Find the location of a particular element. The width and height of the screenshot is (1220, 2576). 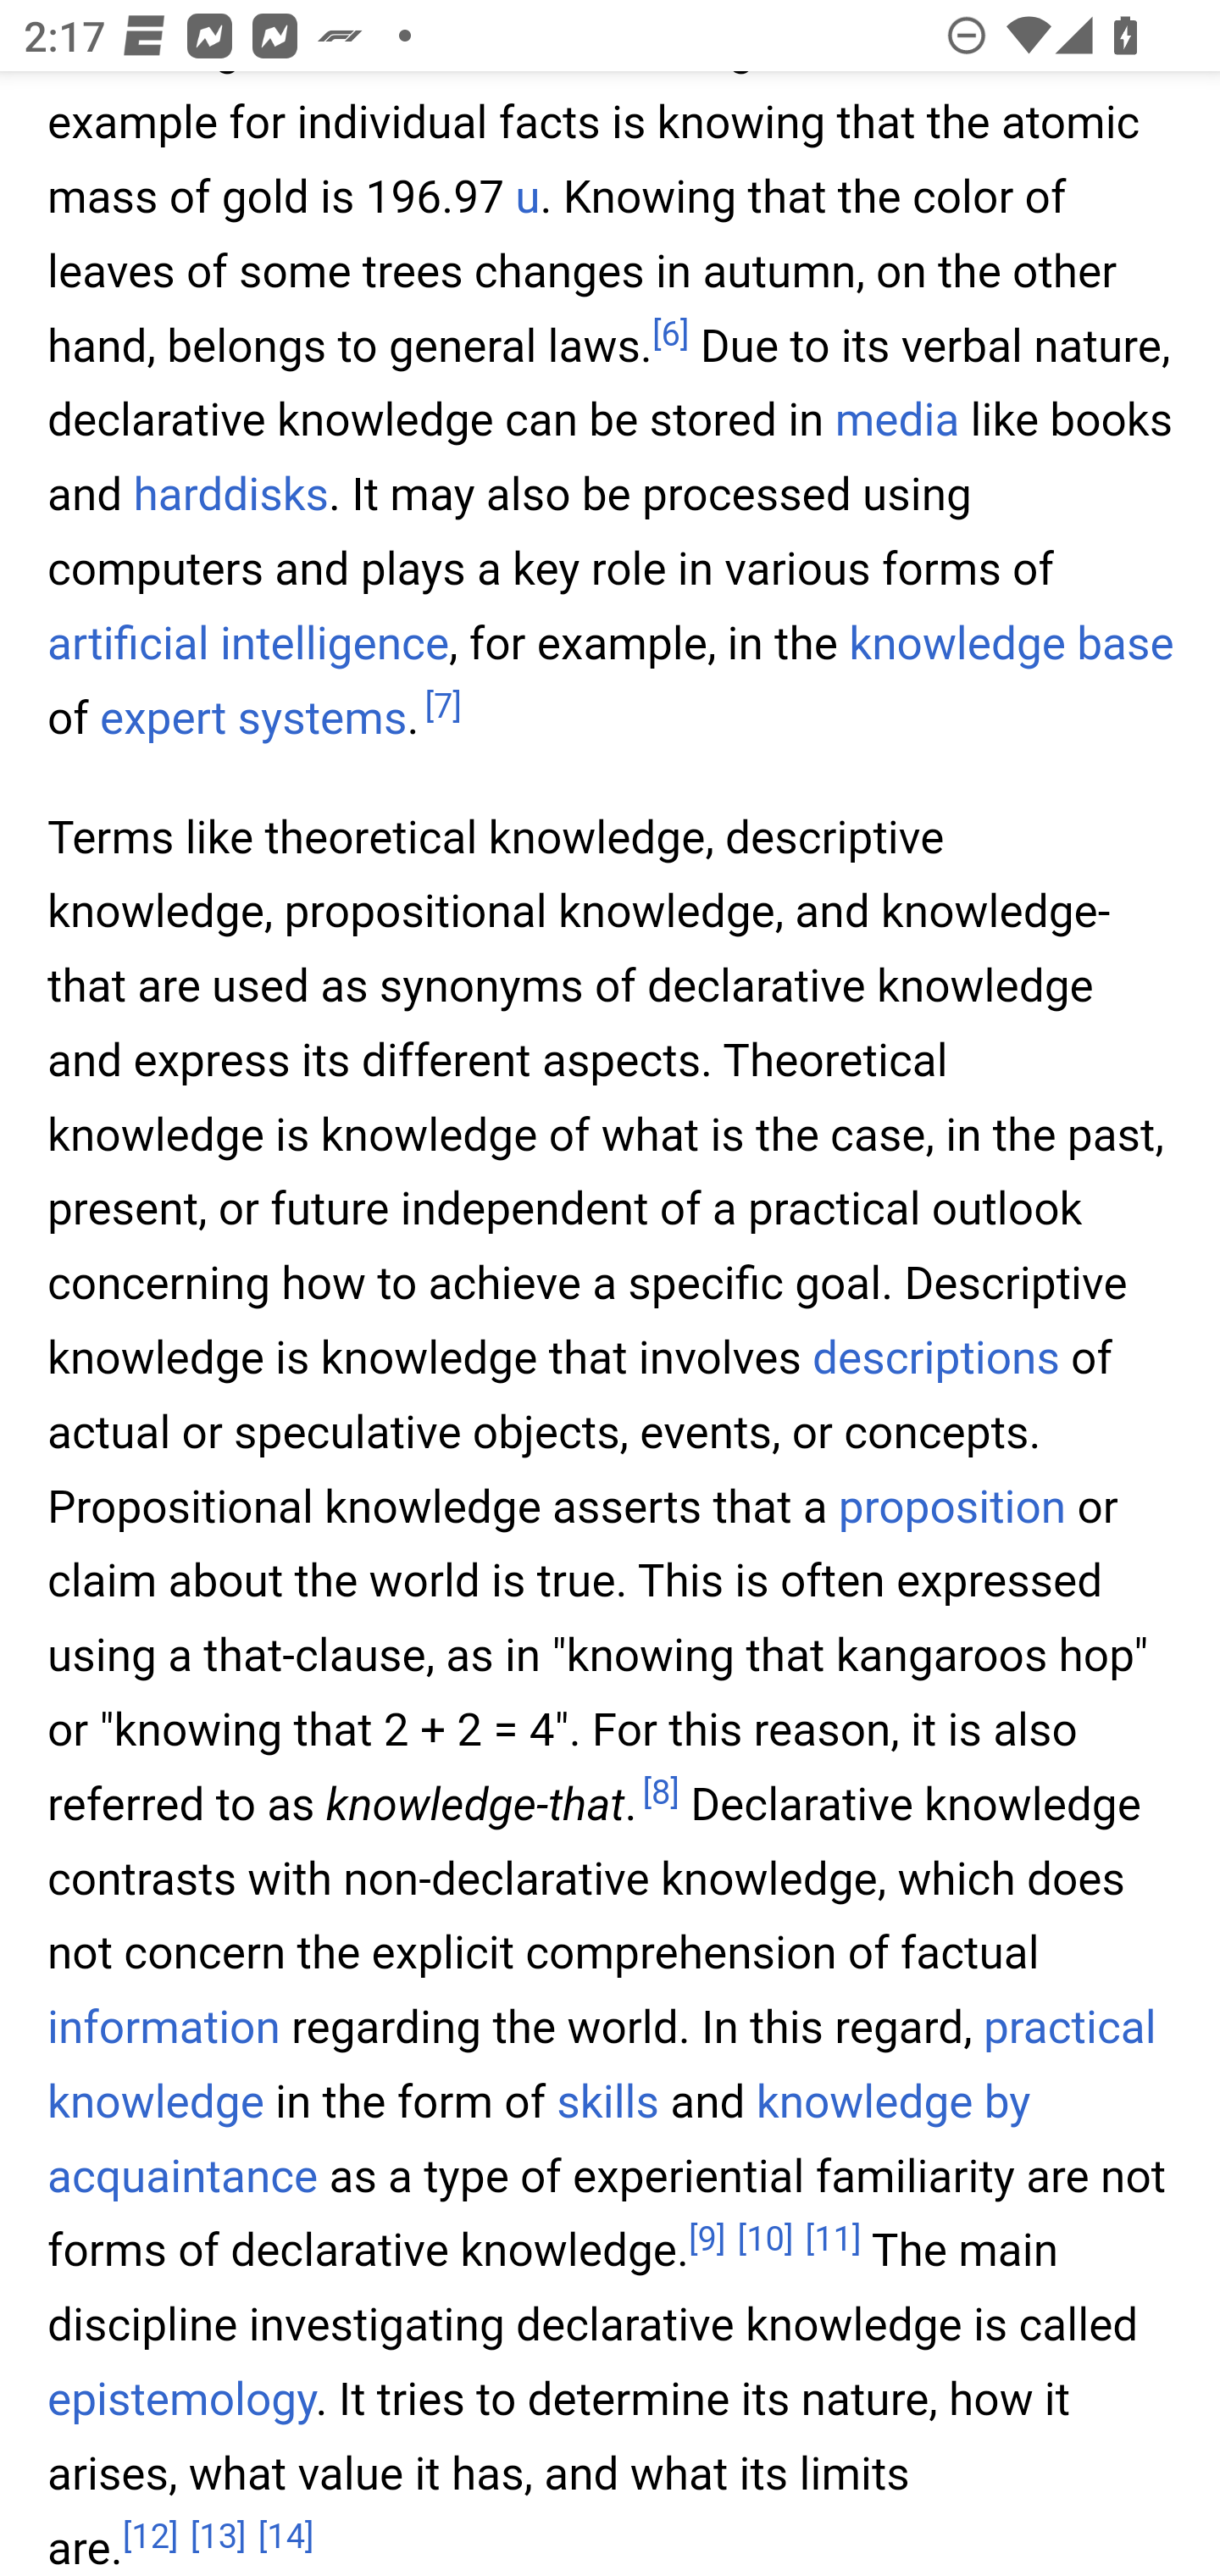

knowledge by acquaintance is located at coordinates (540, 2142).